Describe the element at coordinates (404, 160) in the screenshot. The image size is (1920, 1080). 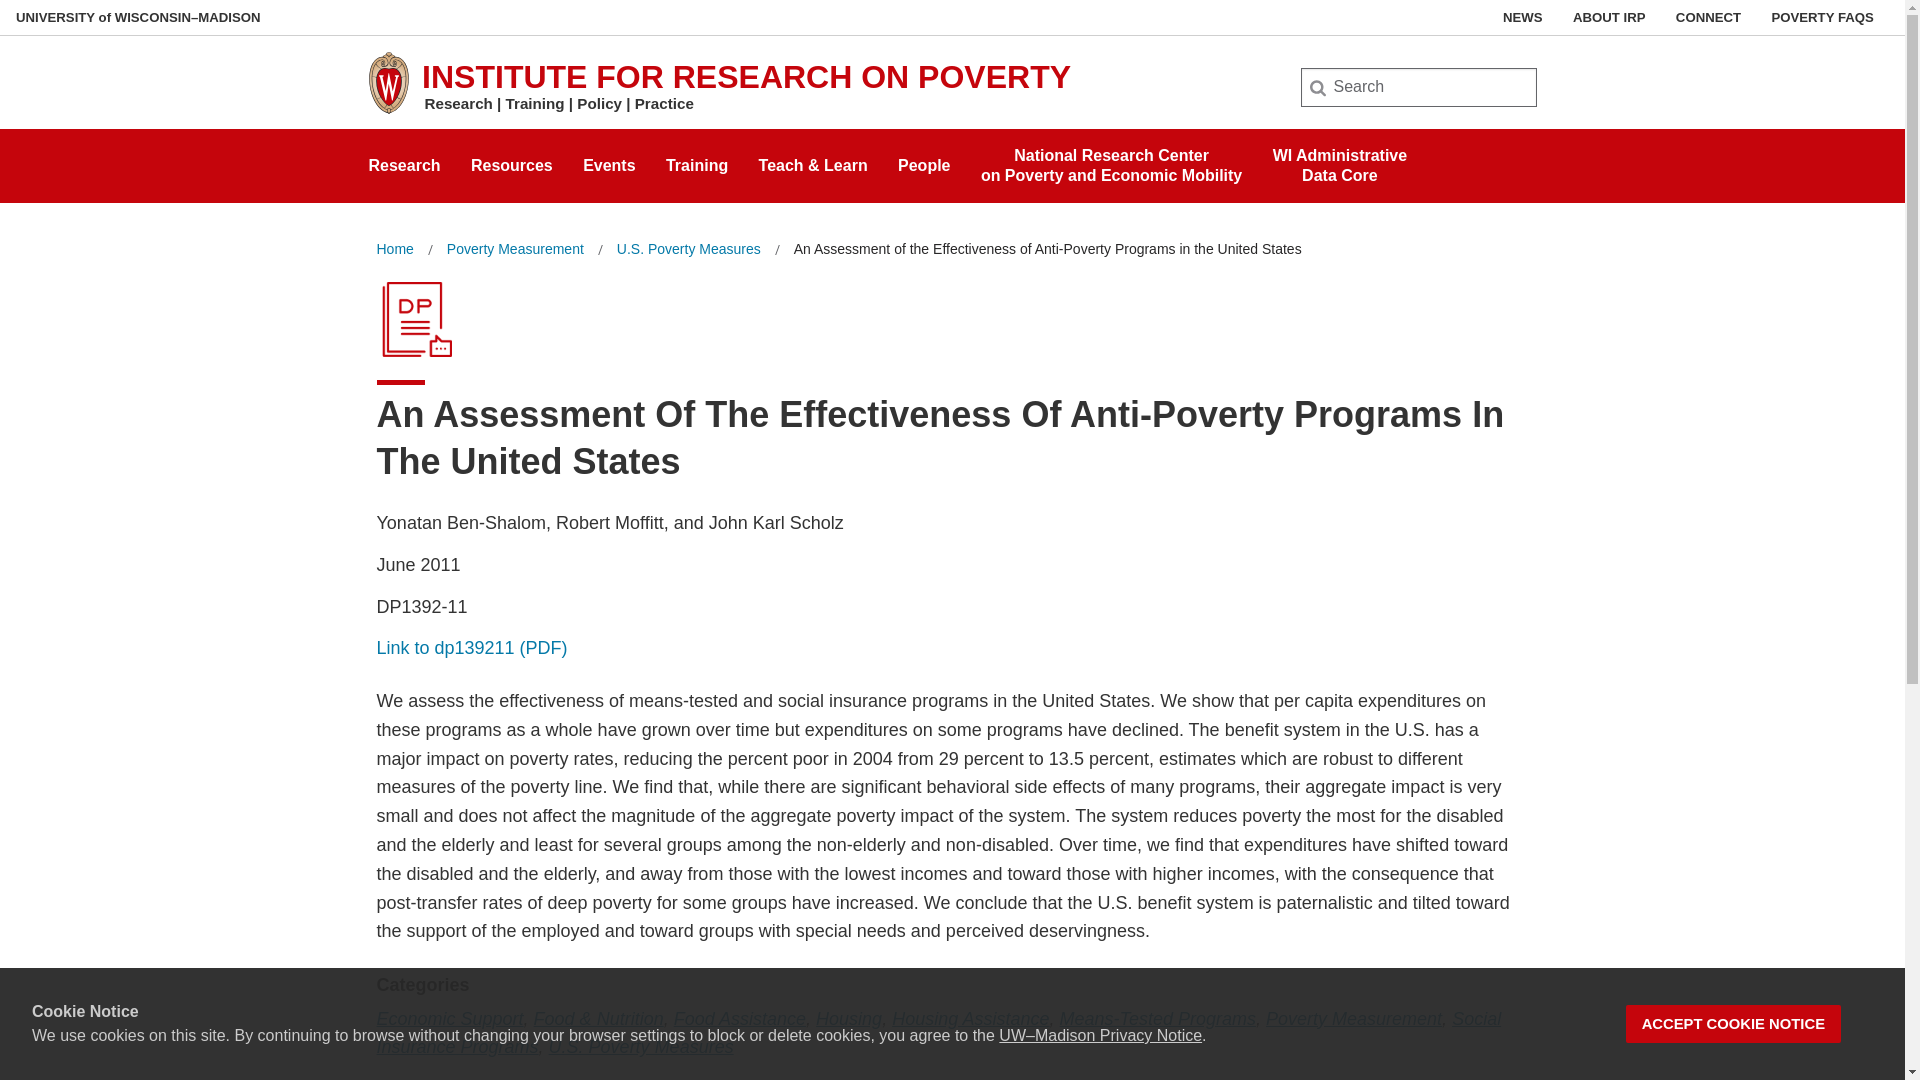
I see `Search` at that location.